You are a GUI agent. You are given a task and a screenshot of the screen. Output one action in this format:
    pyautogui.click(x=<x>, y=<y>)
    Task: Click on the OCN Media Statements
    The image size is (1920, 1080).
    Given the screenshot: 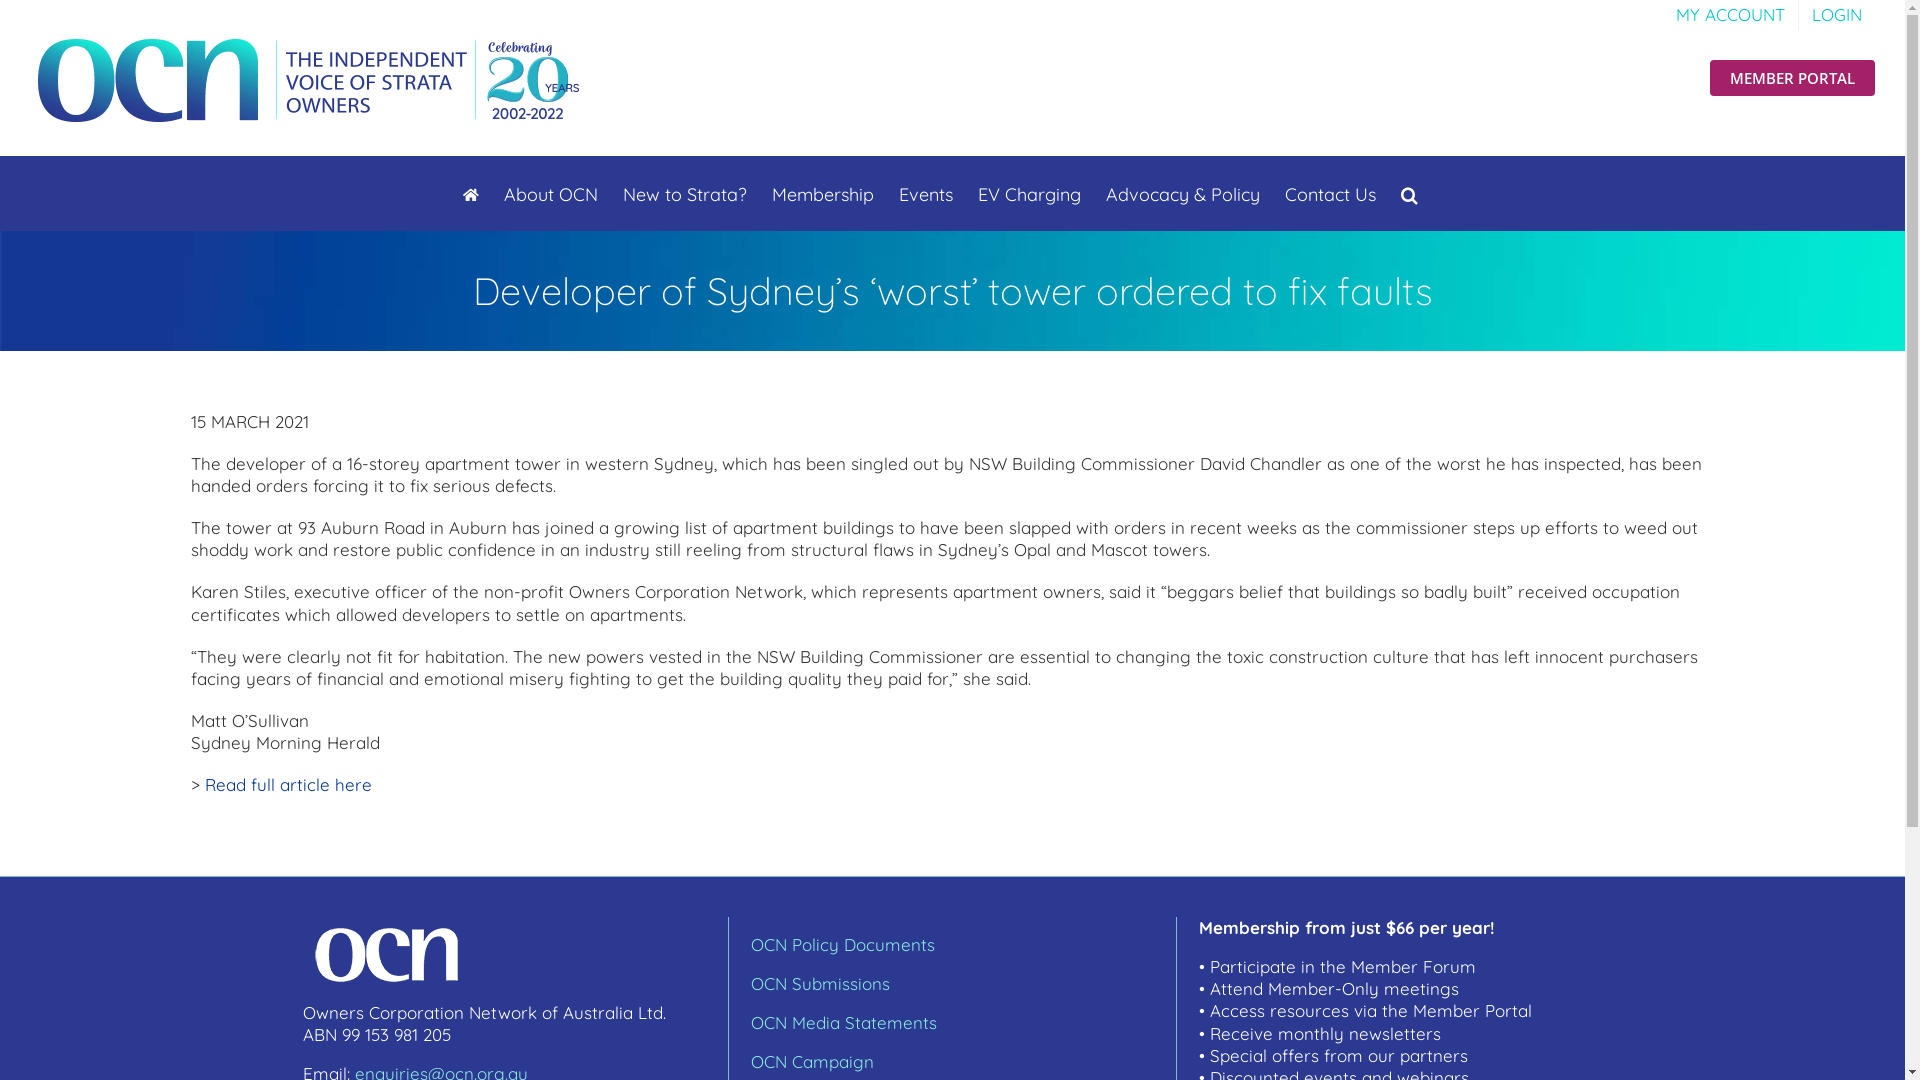 What is the action you would take?
    pyautogui.click(x=843, y=1022)
    